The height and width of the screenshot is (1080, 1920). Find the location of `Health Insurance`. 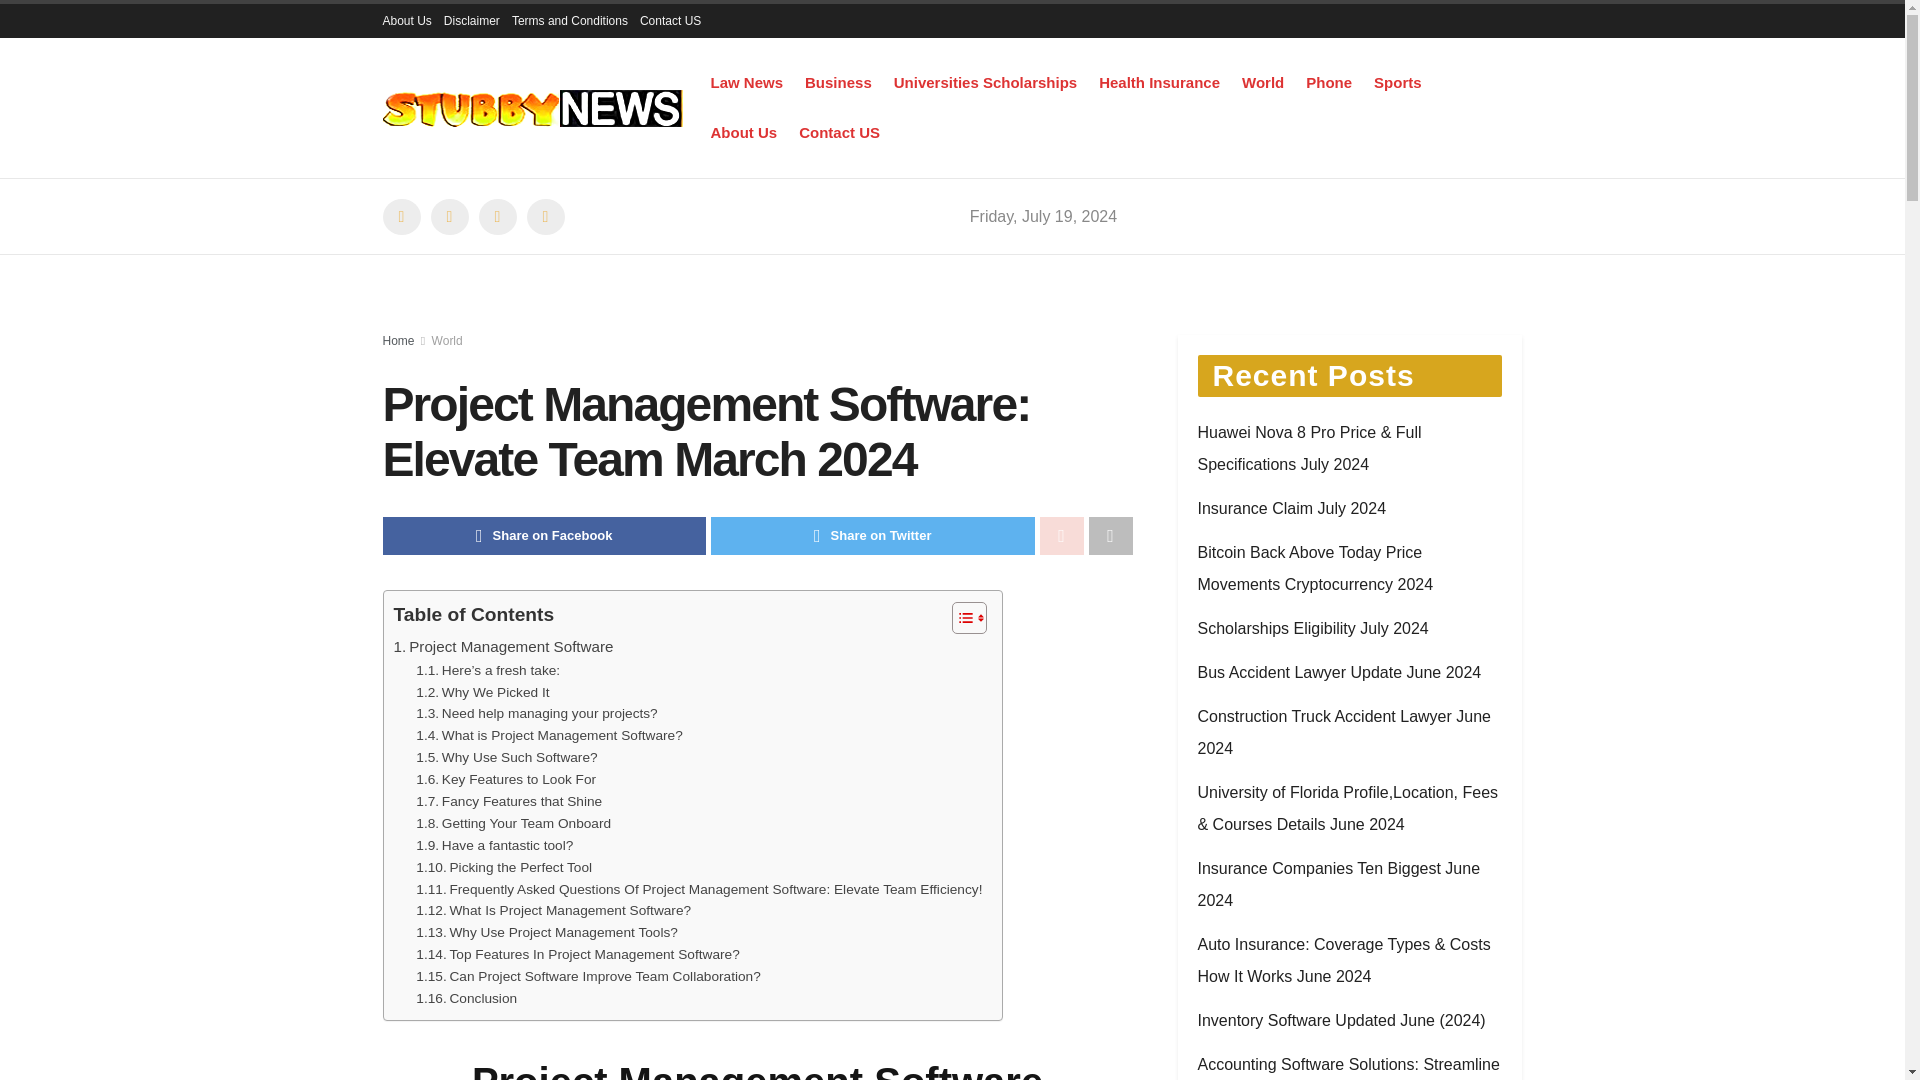

Health Insurance is located at coordinates (1158, 82).